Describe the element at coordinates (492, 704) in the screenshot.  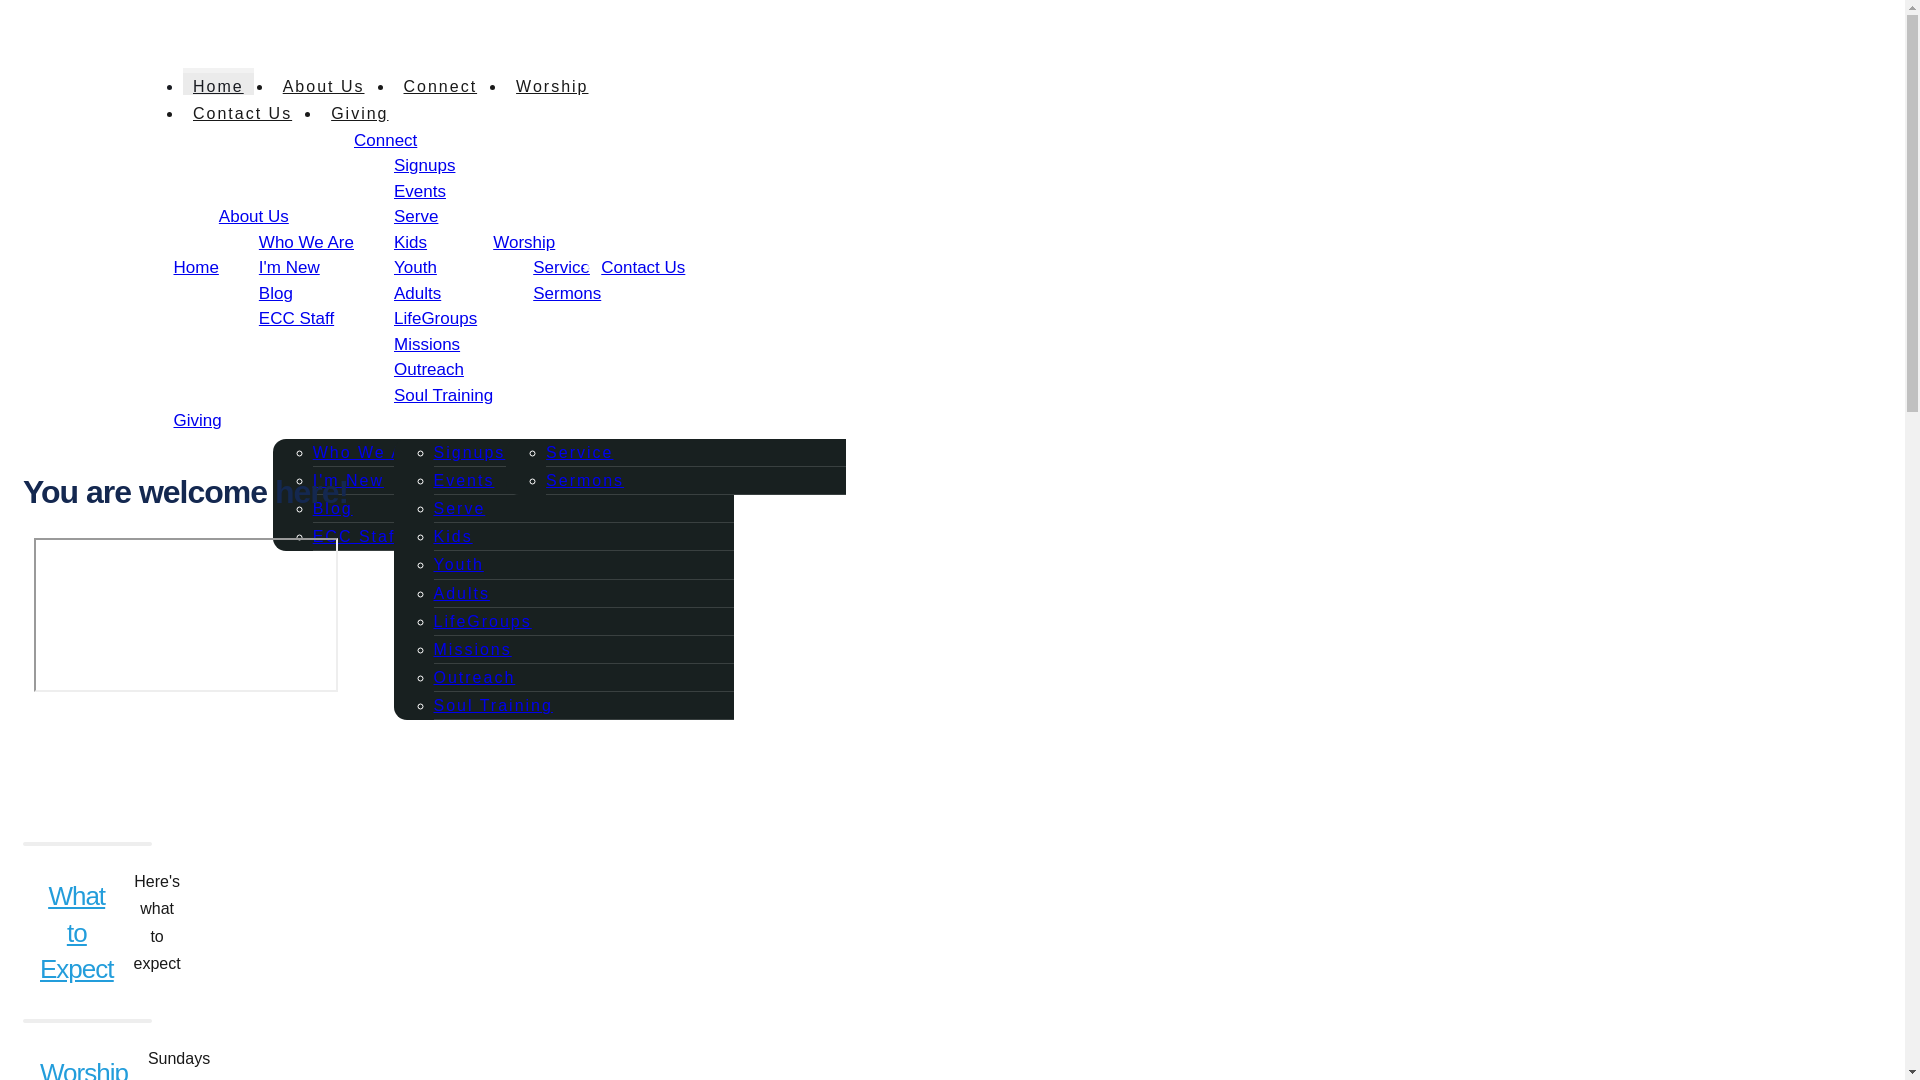
I see `Soul Training` at that location.